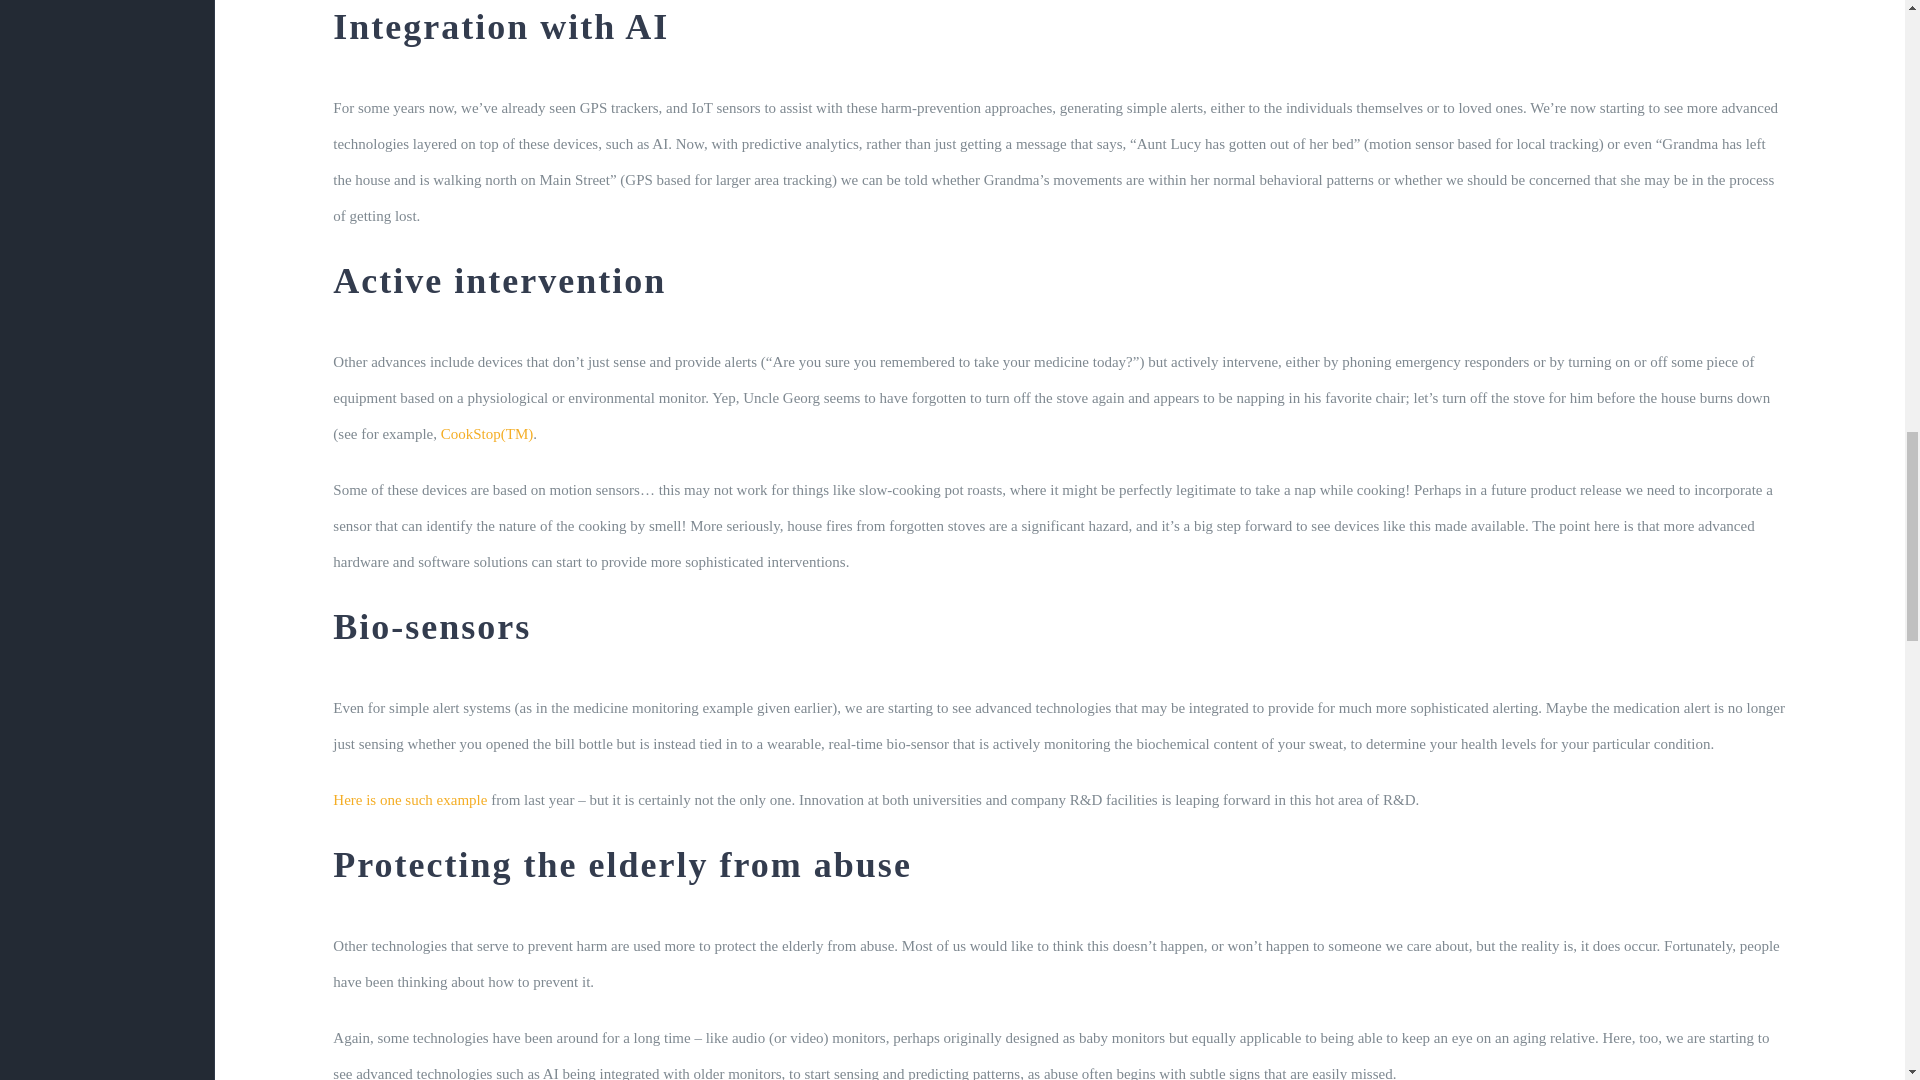 The width and height of the screenshot is (1920, 1080). I want to click on Here is one such example, so click(410, 799).